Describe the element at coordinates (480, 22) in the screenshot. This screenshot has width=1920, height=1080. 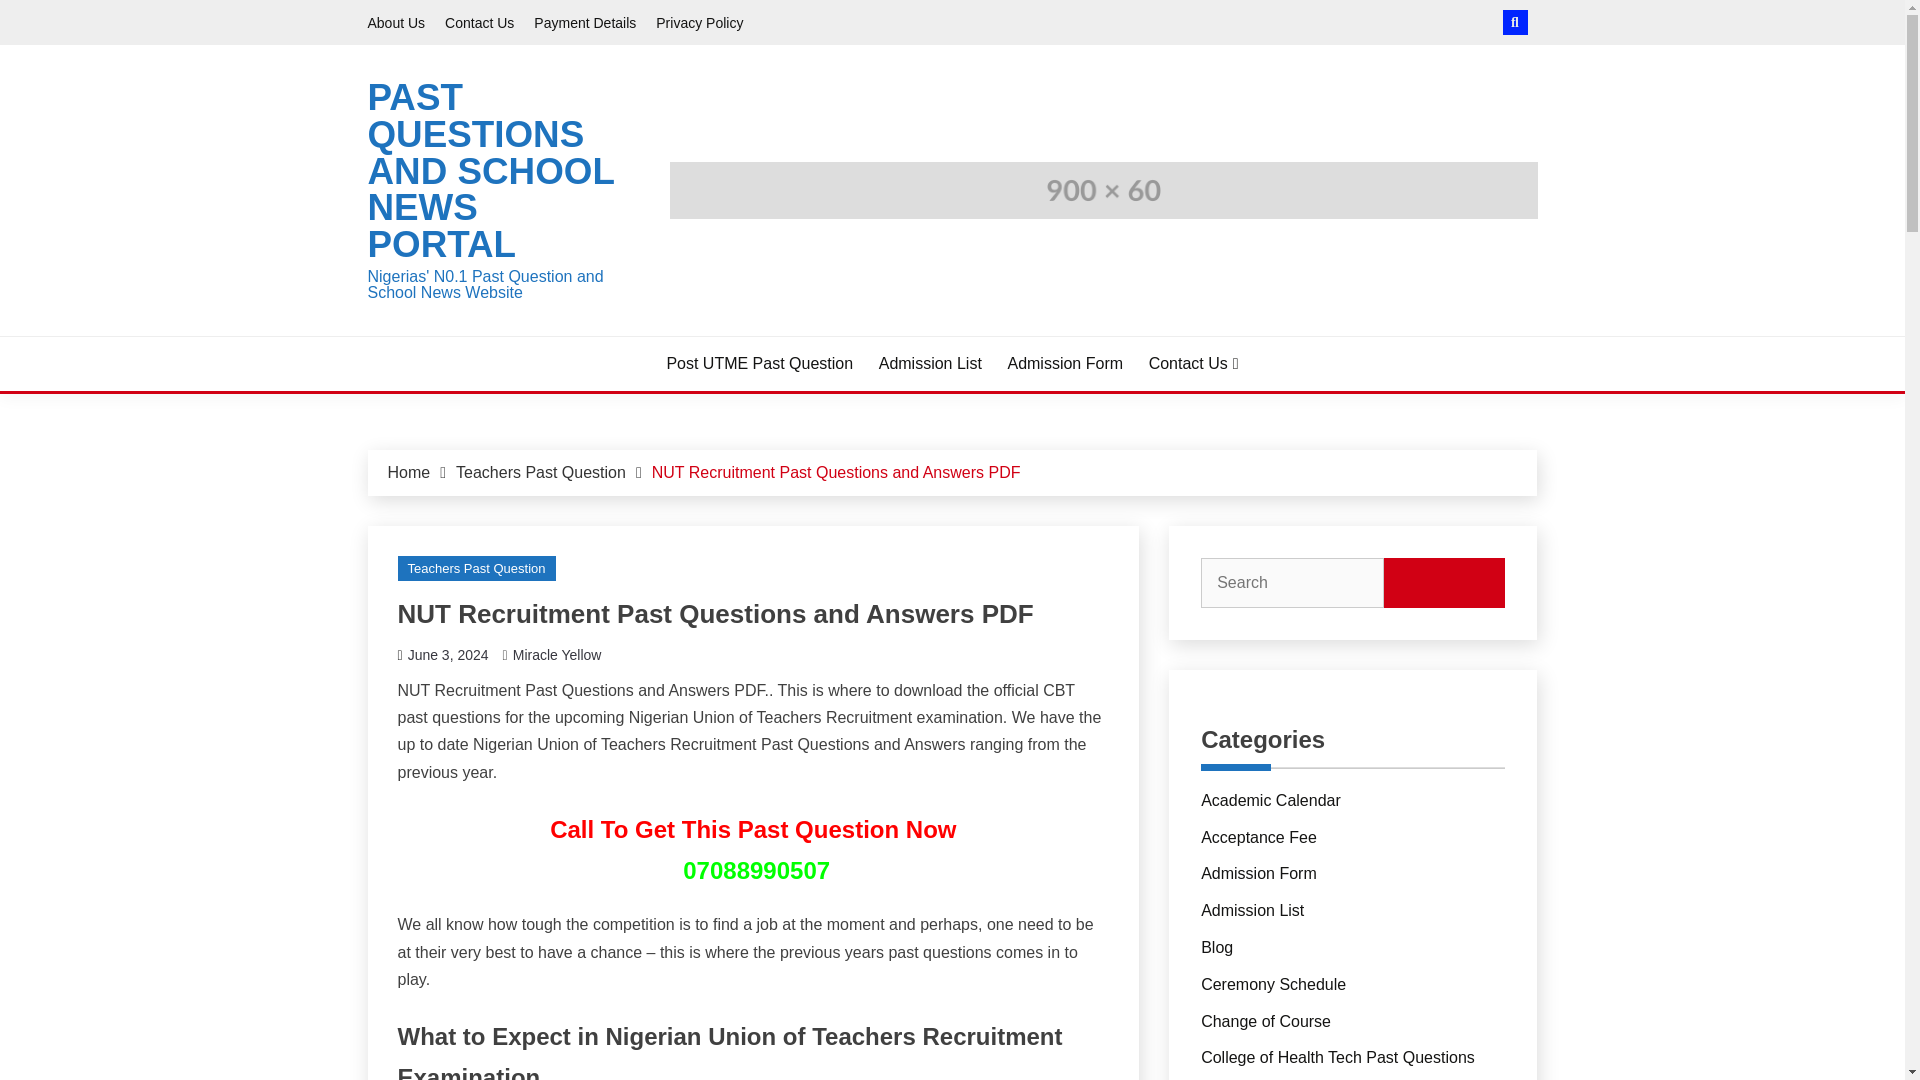
I see `Contact Us` at that location.